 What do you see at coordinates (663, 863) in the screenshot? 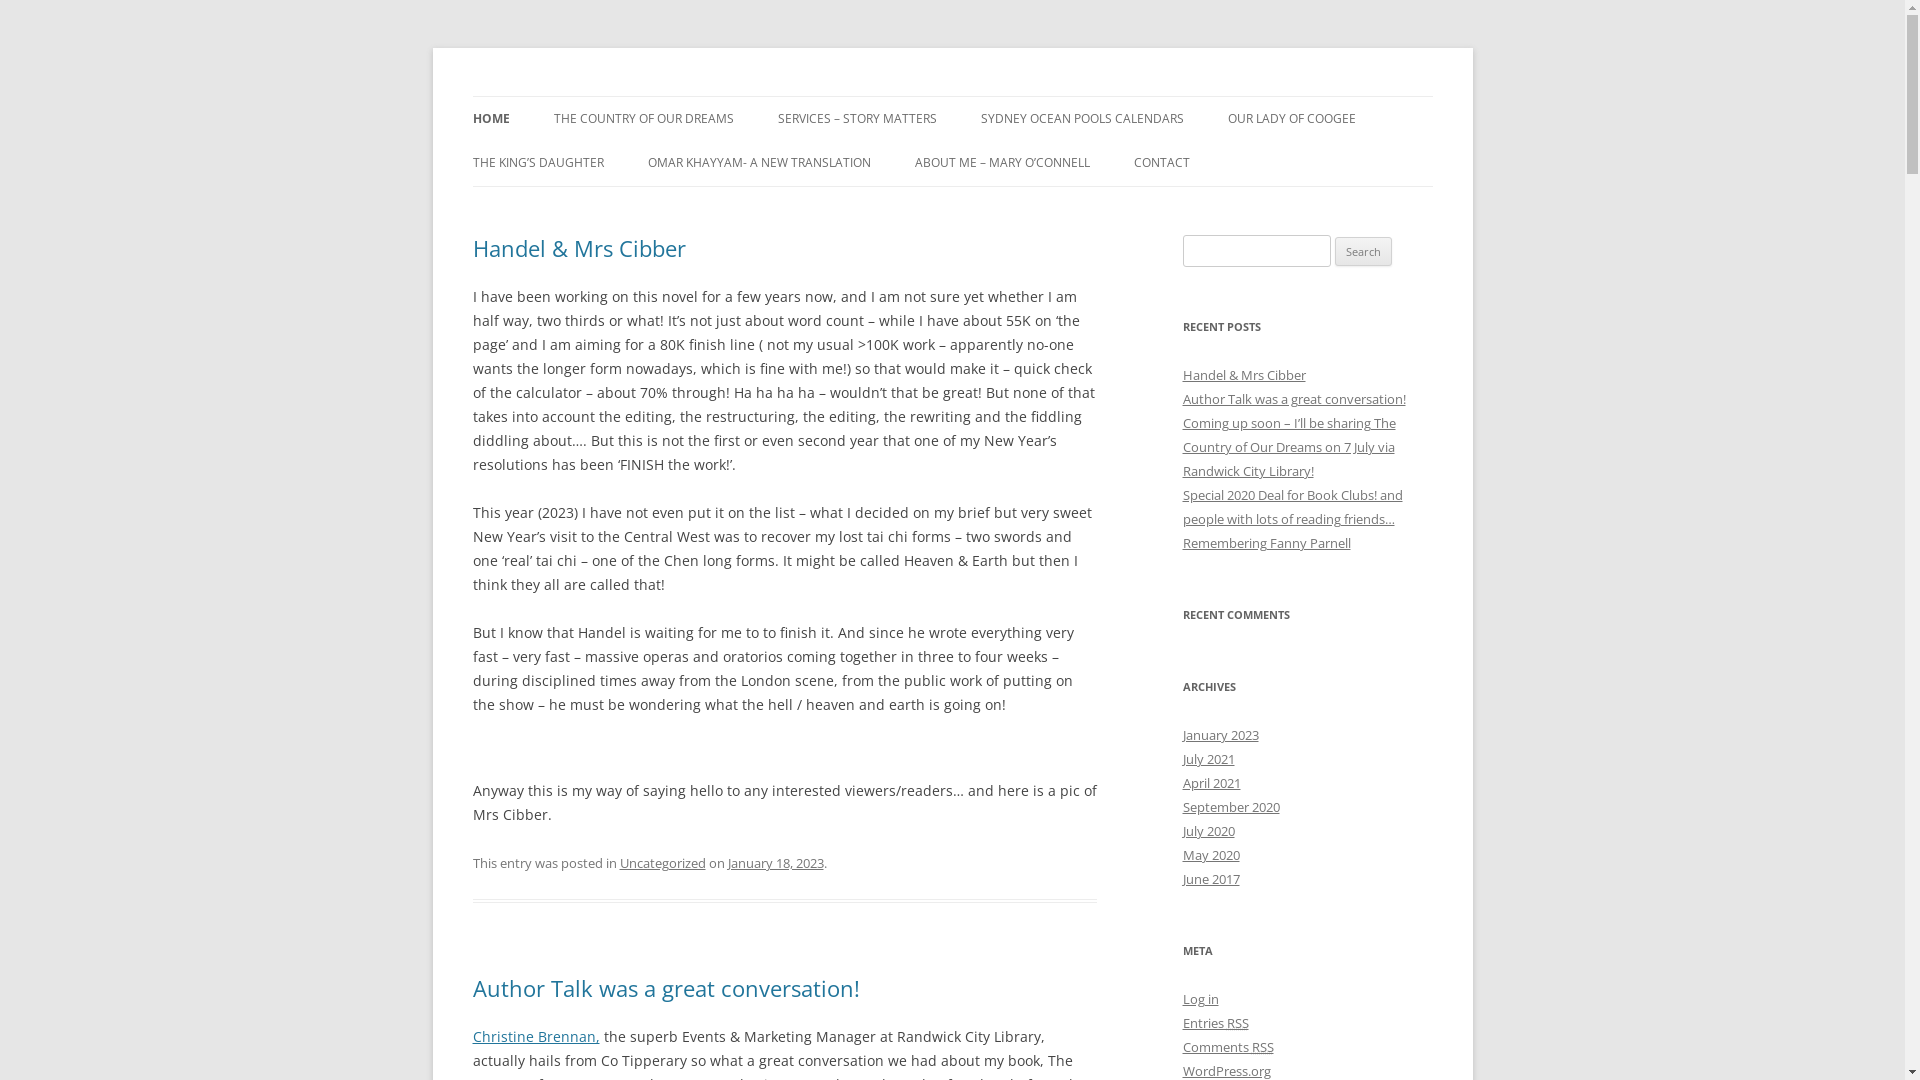
I see `Uncategorized` at bounding box center [663, 863].